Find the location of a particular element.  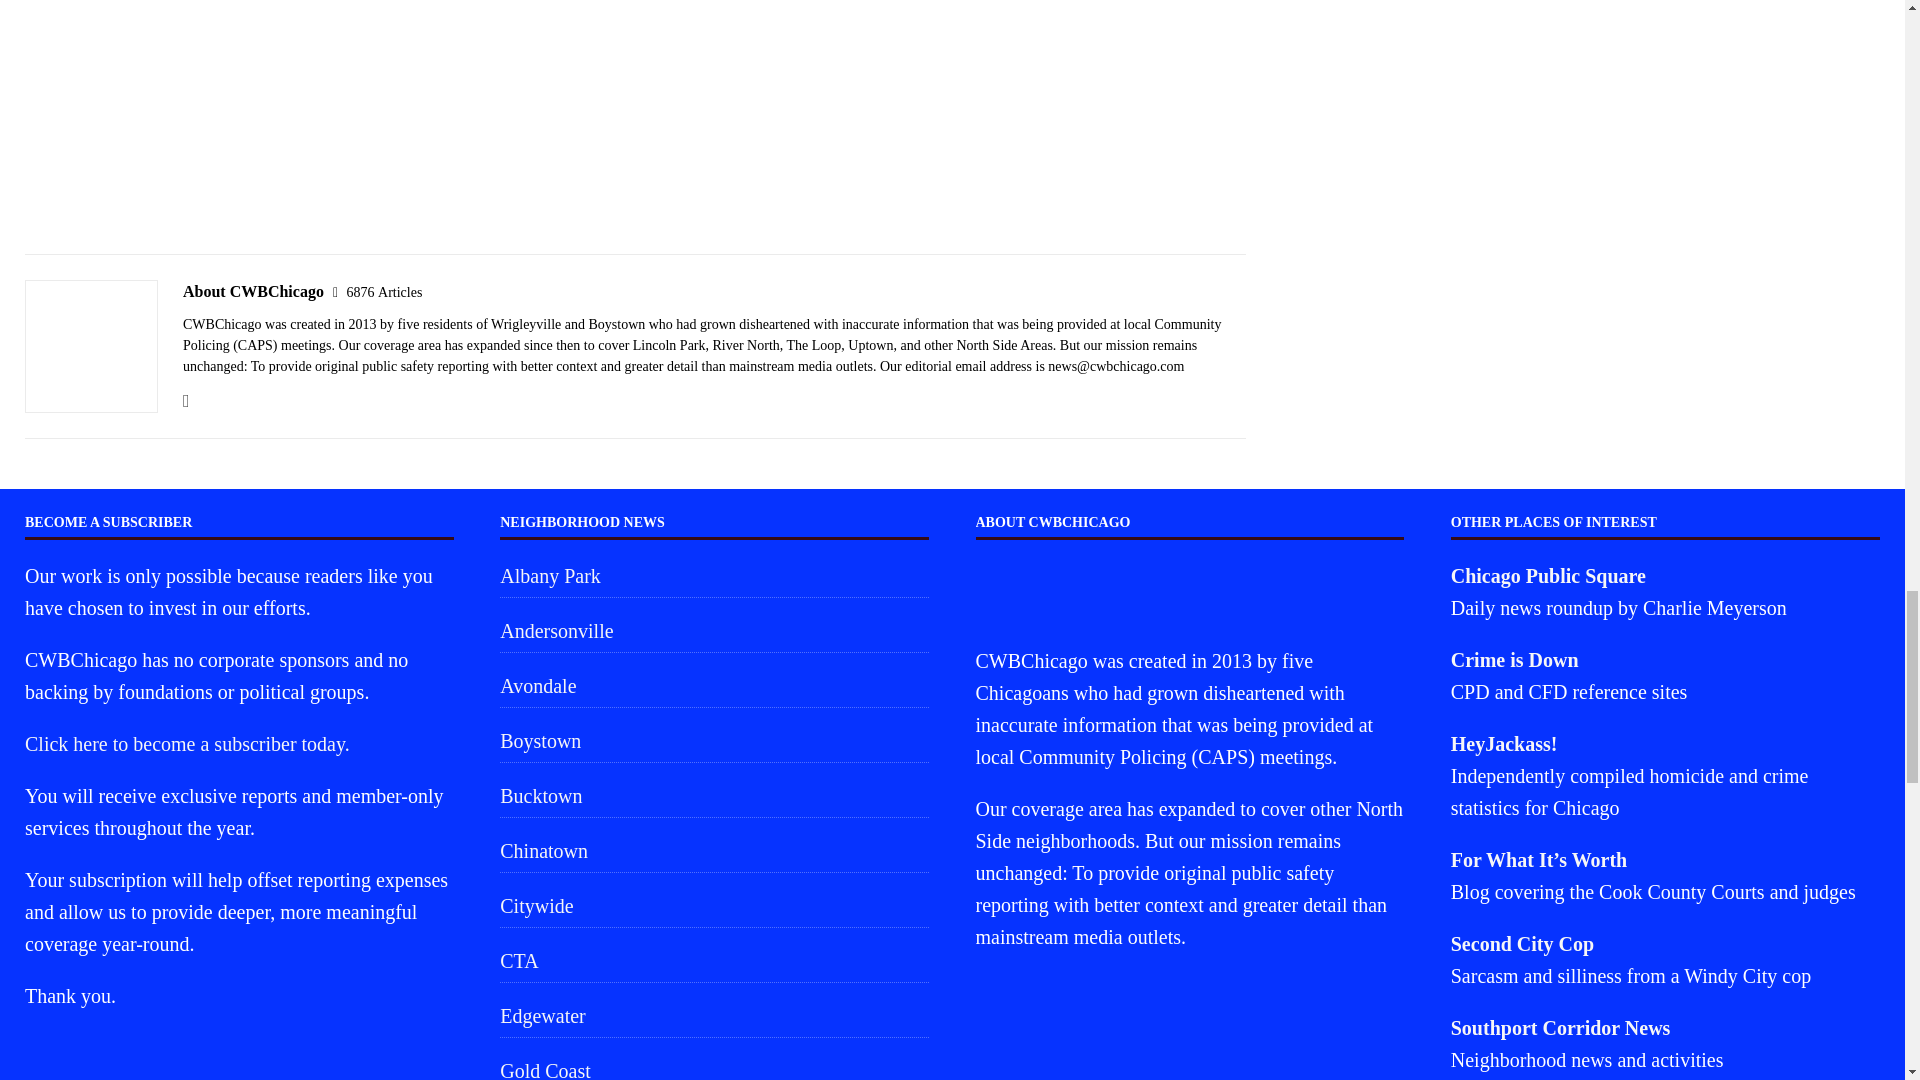

Citywide is located at coordinates (714, 905).